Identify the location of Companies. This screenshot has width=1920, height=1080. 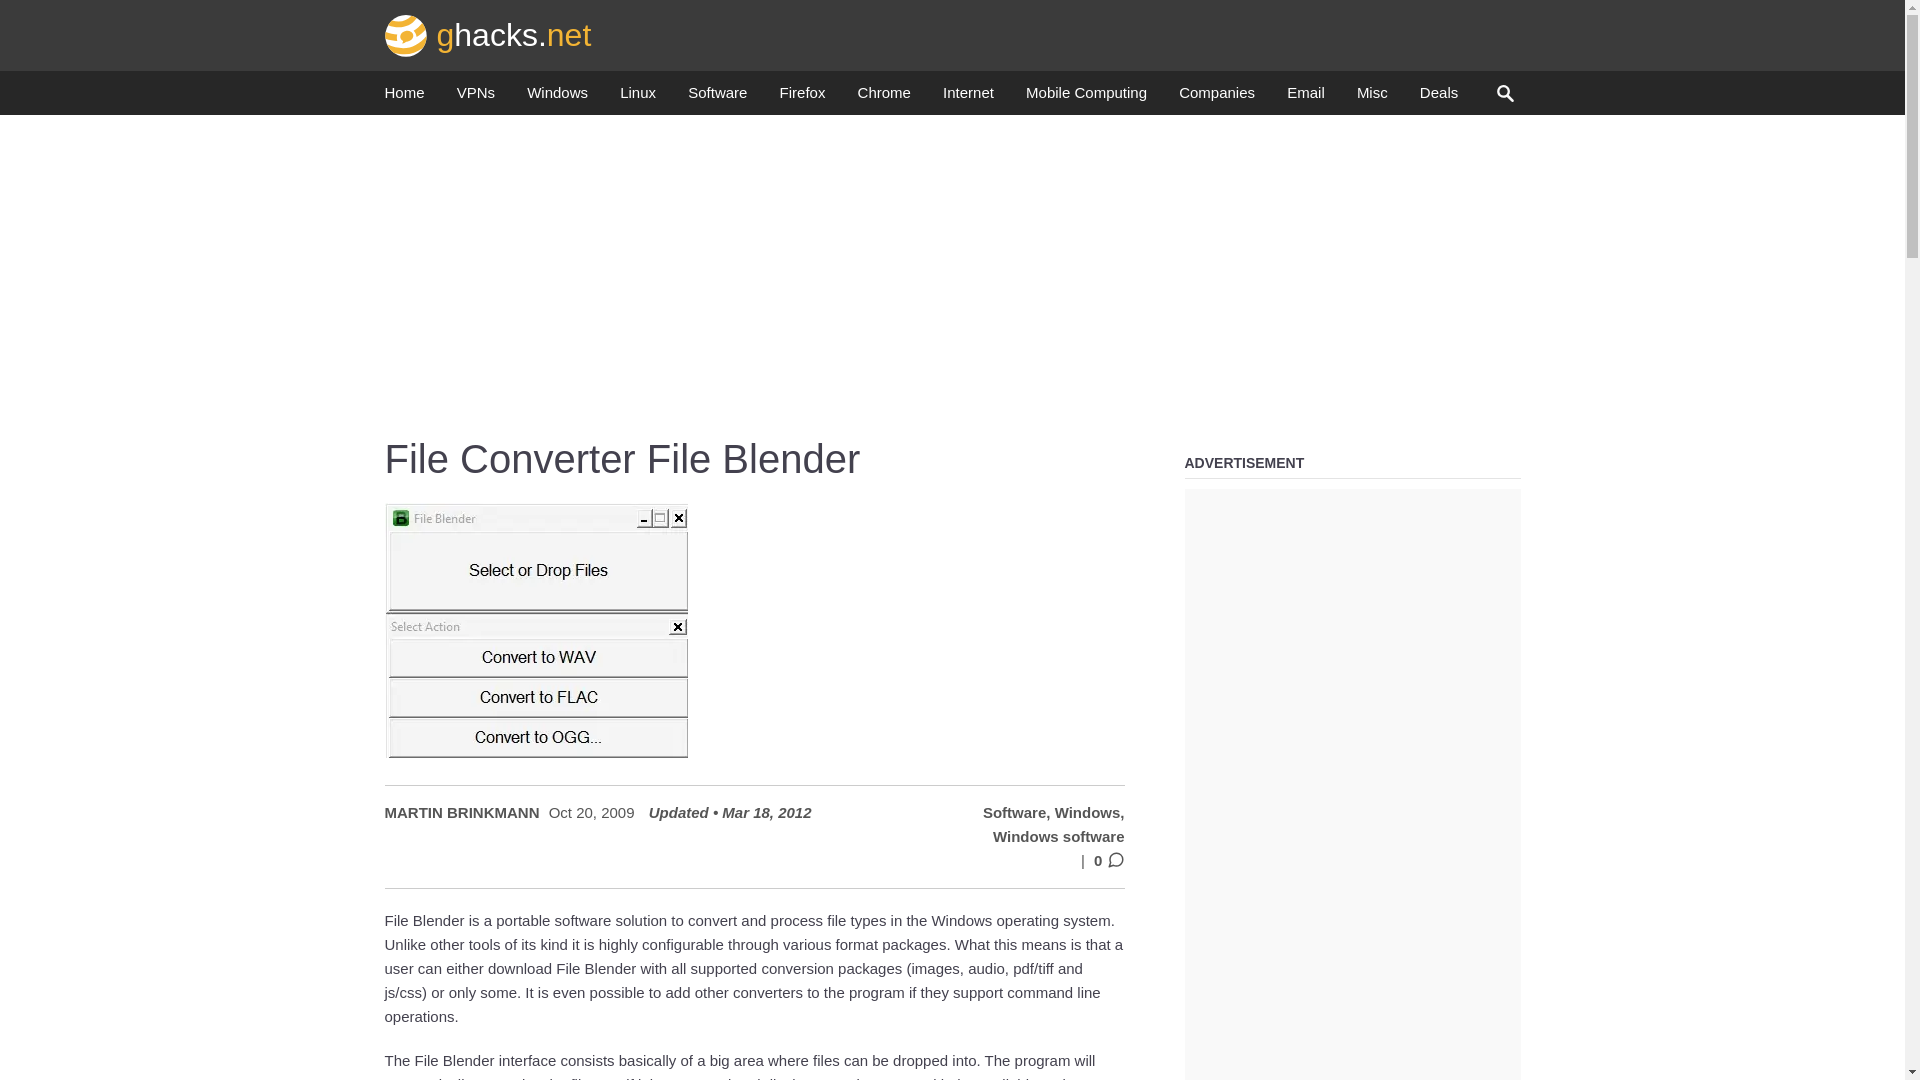
(1216, 98).